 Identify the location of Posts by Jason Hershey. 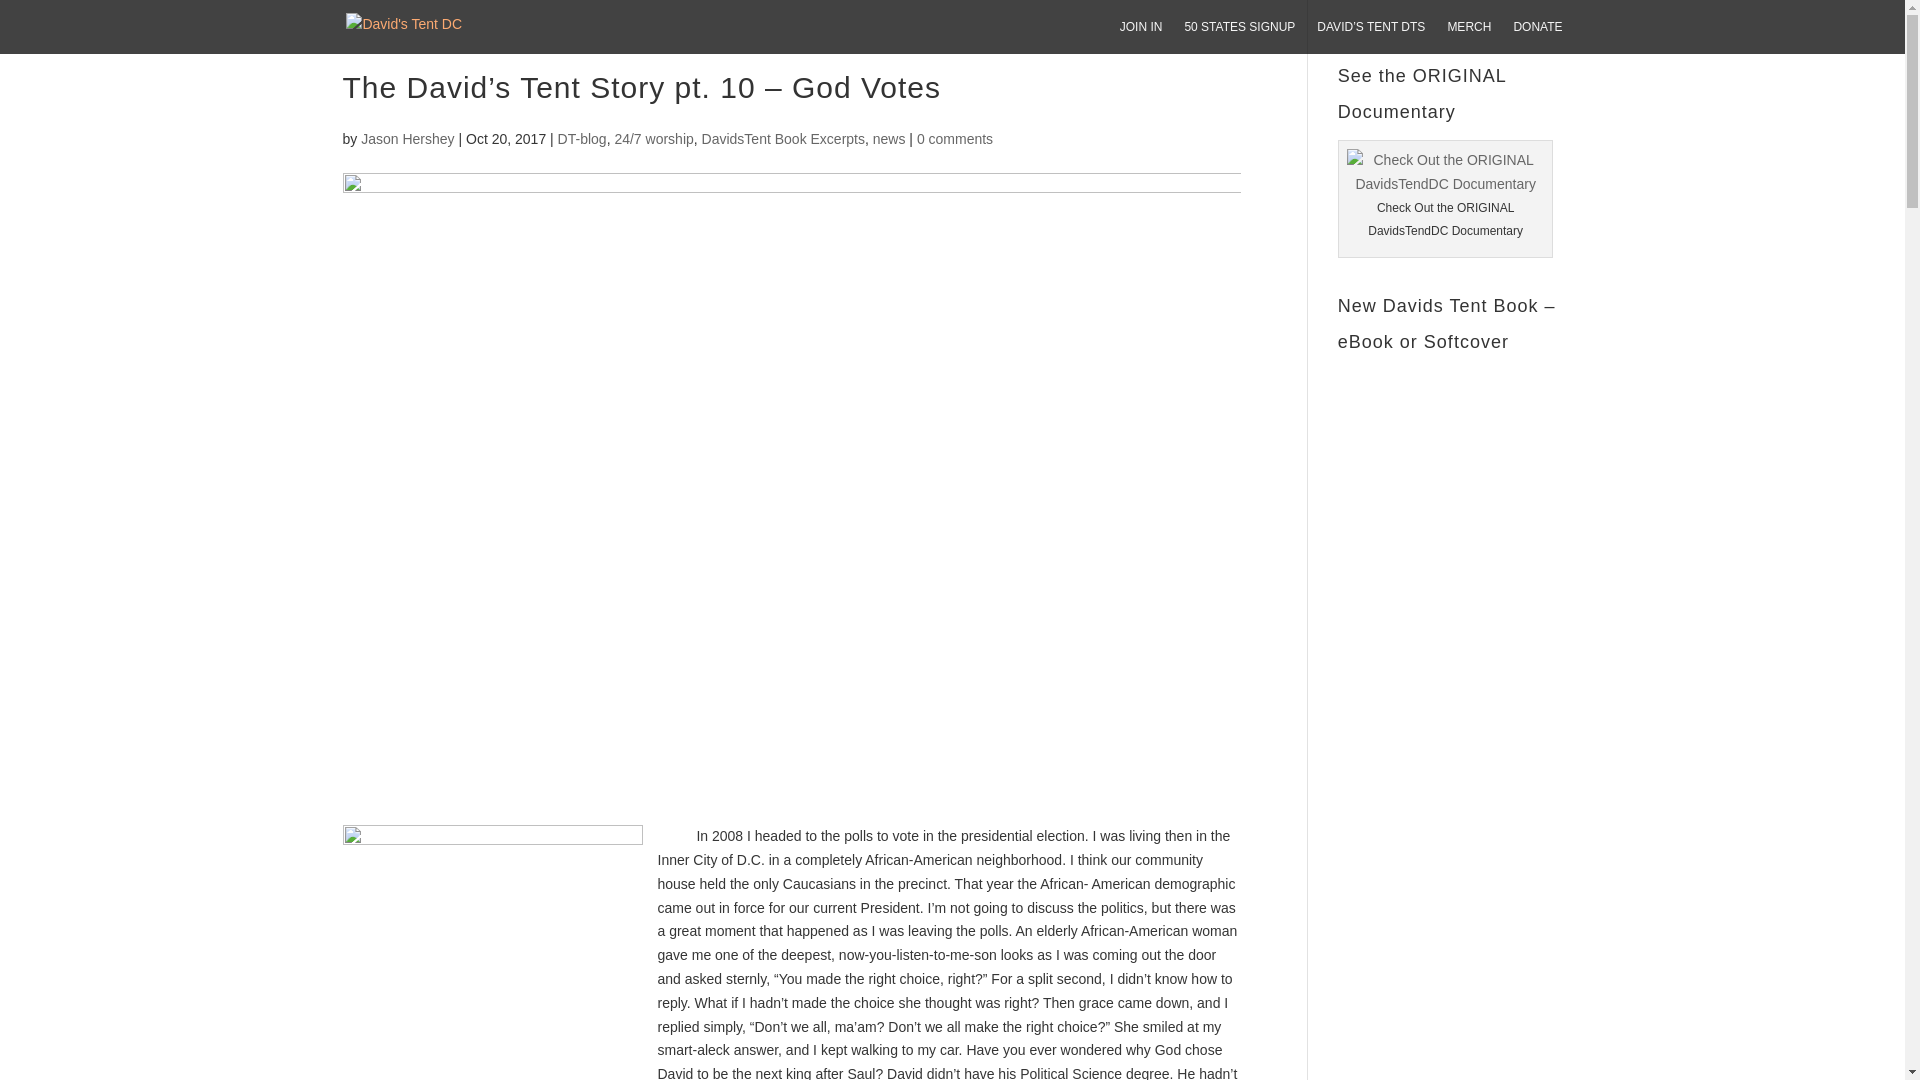
(406, 138).